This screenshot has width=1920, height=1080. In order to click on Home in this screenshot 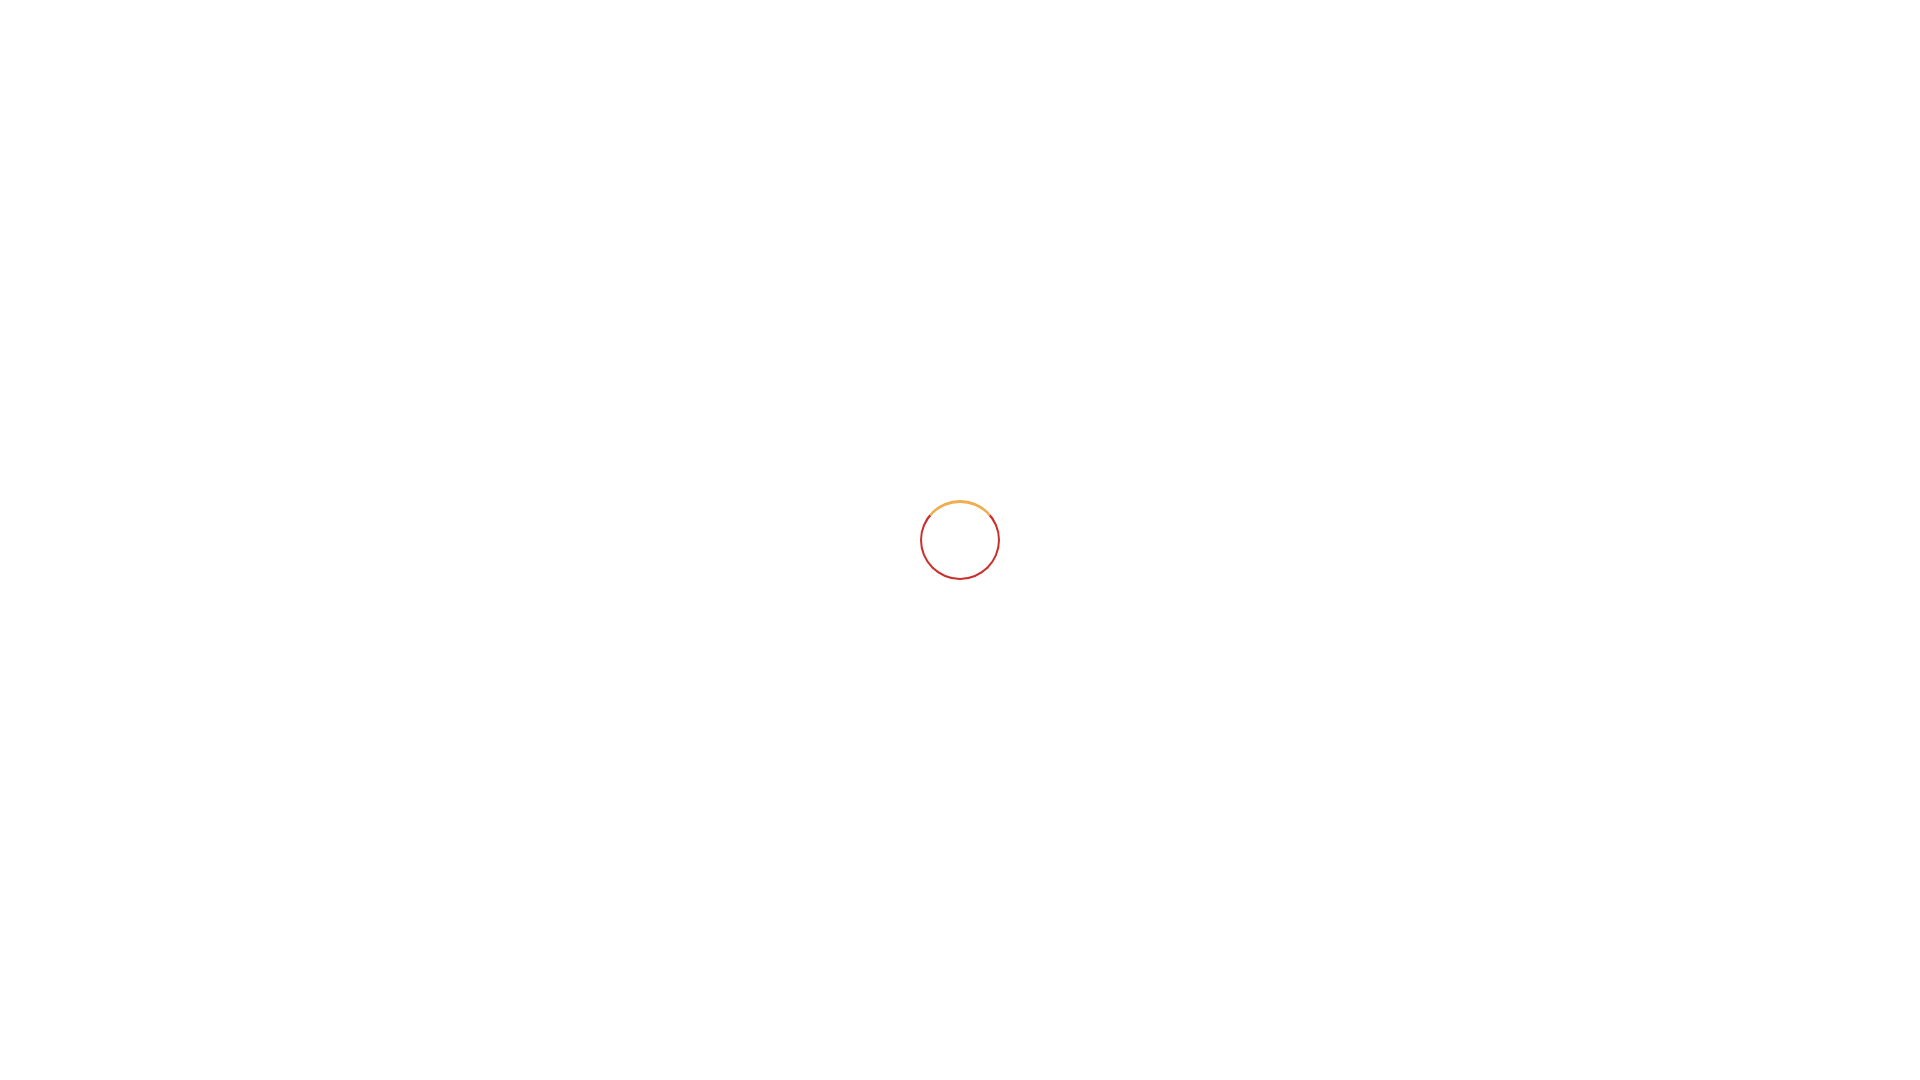, I will do `click(443, 46)`.